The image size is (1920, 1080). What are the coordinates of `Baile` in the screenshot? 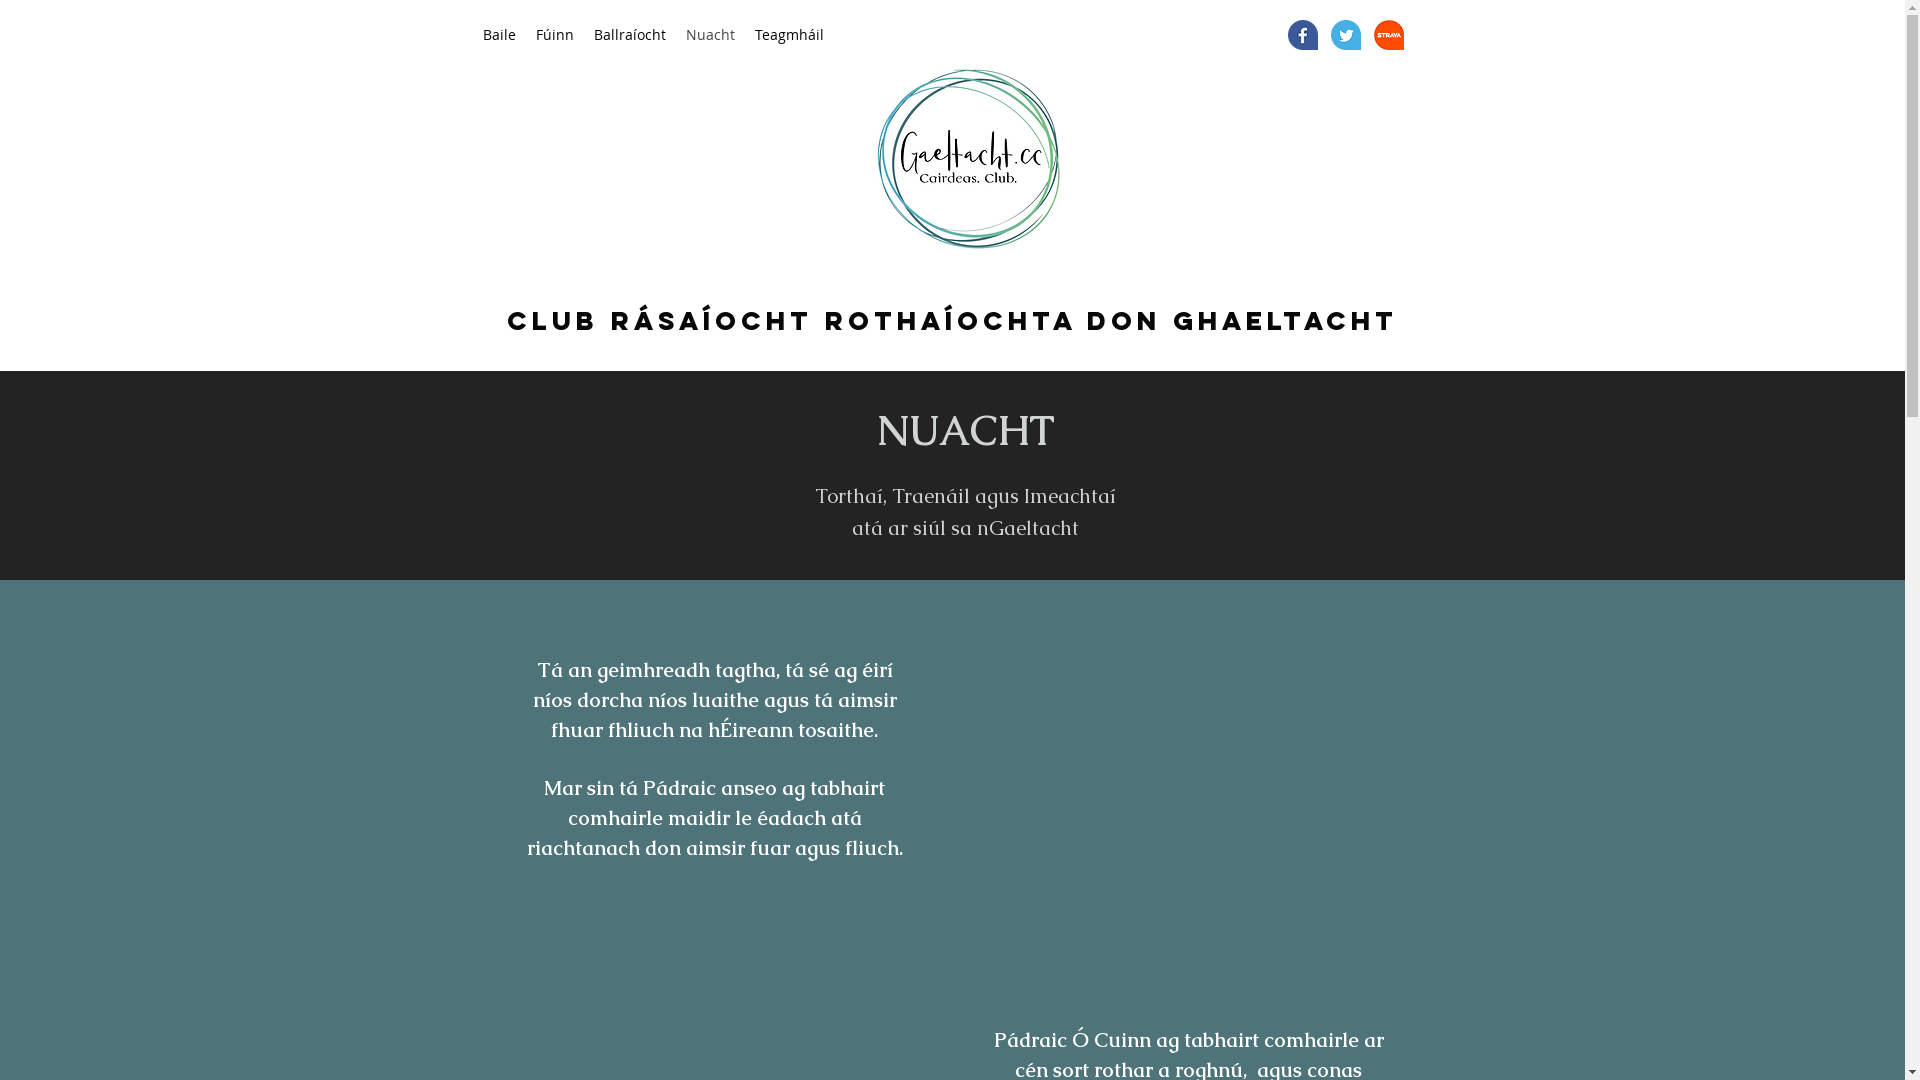 It's located at (498, 35).